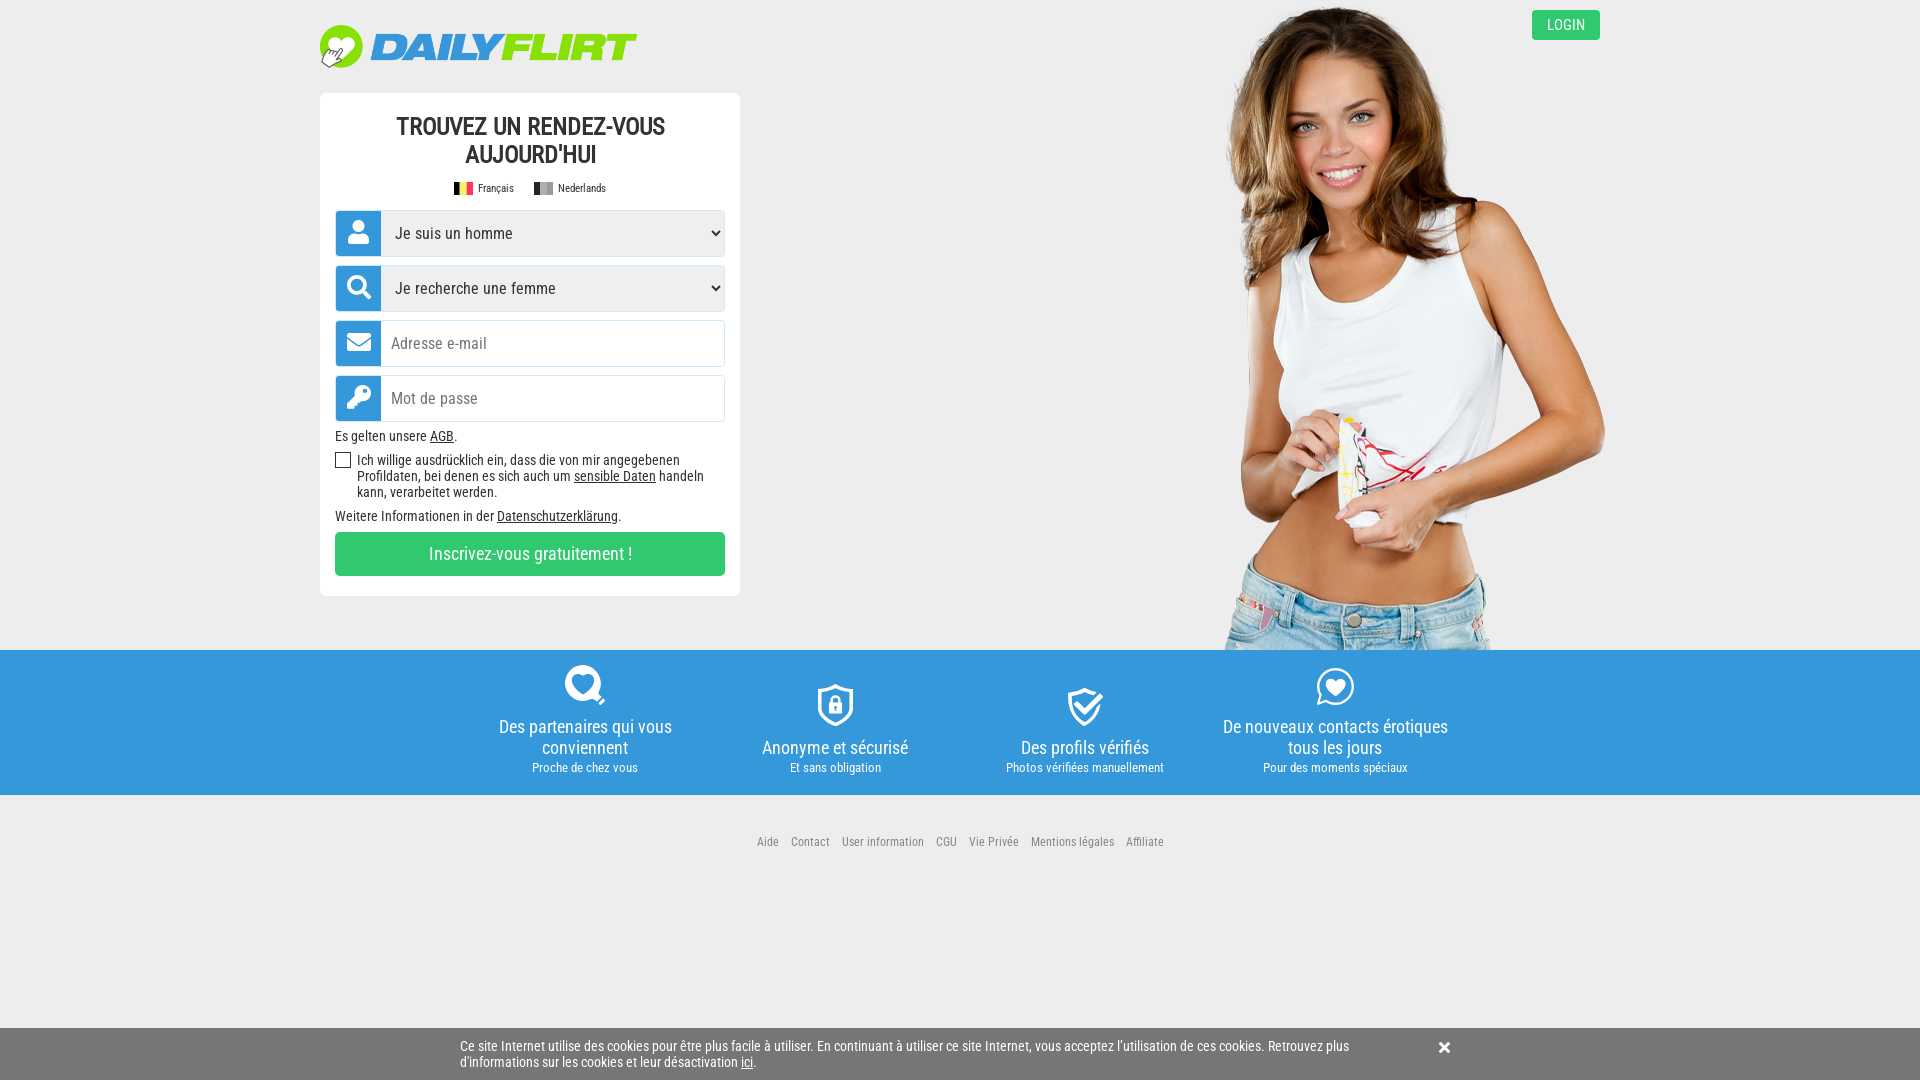 The image size is (1920, 1080). Describe the element at coordinates (530, 554) in the screenshot. I see `Inscrivez-vous gratuitement !` at that location.